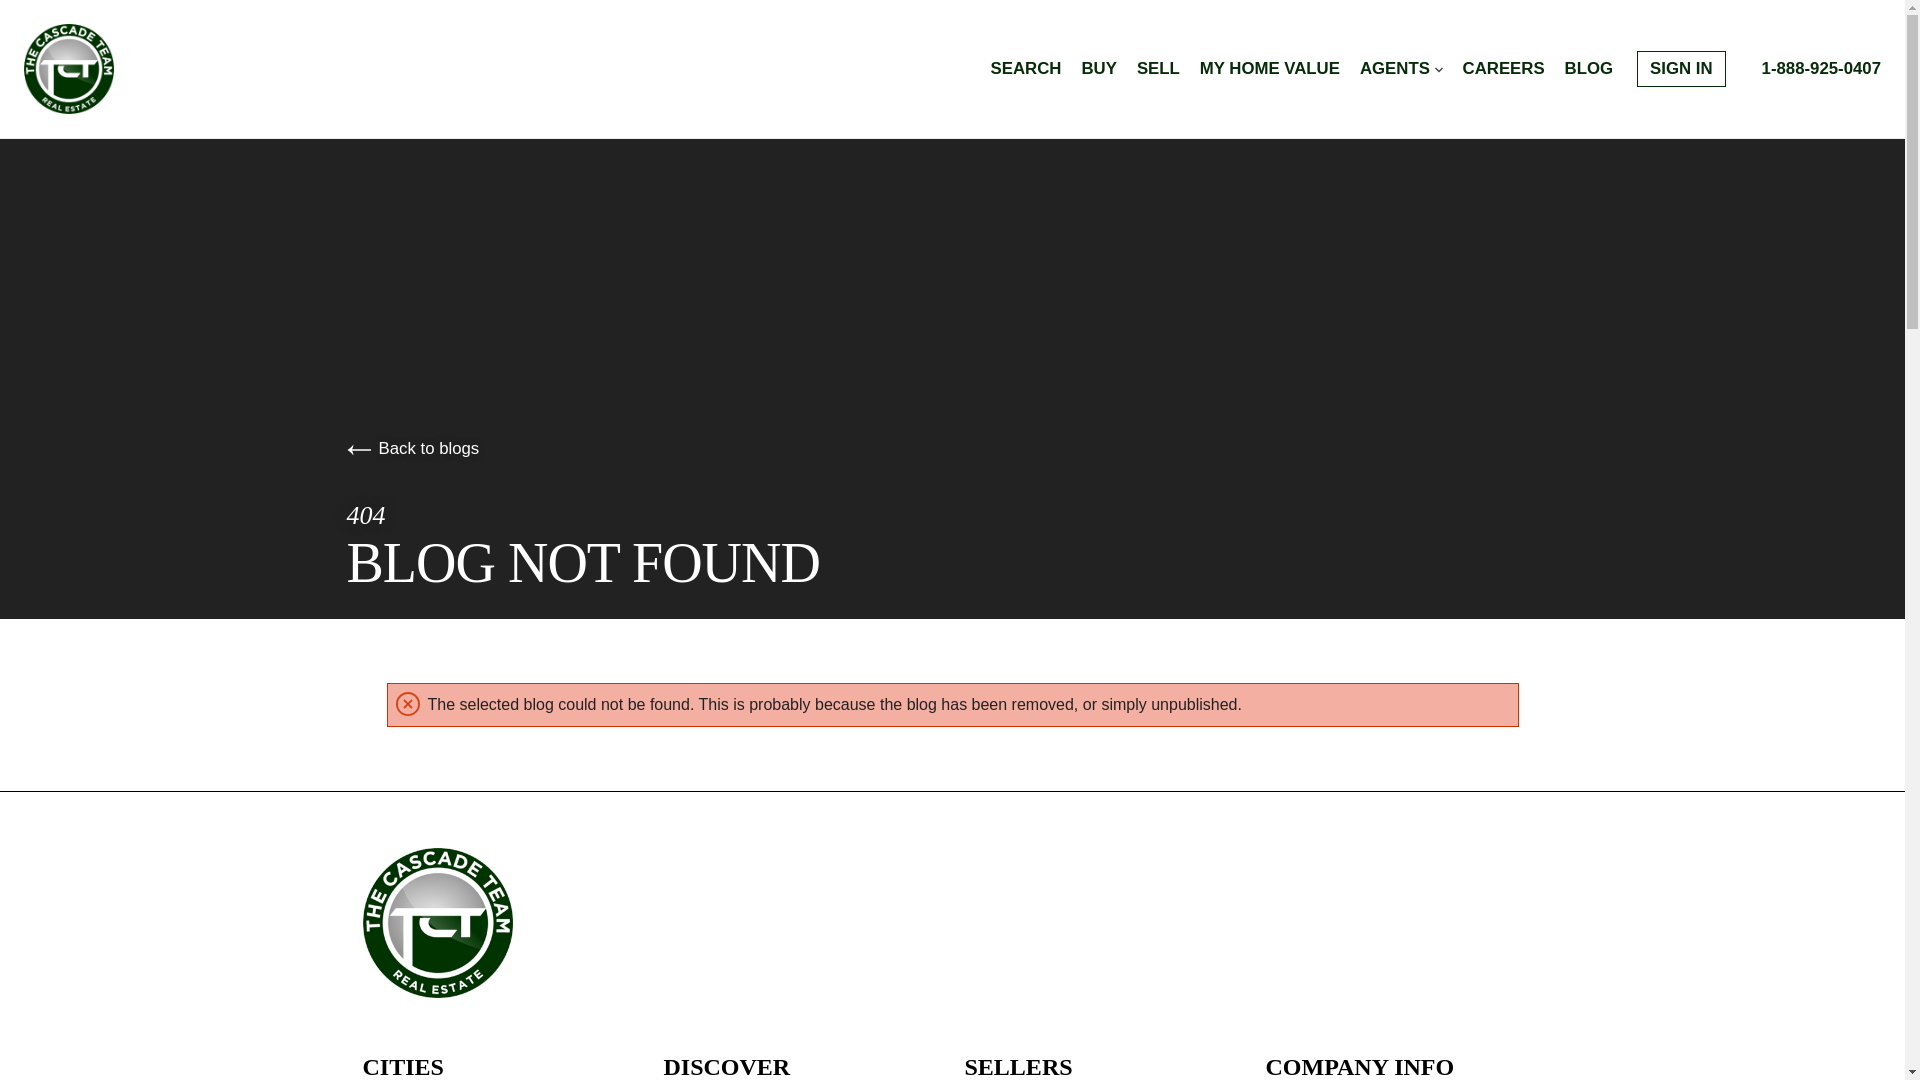  I want to click on AGENTS DROPDOWN ARROW, so click(1401, 68).